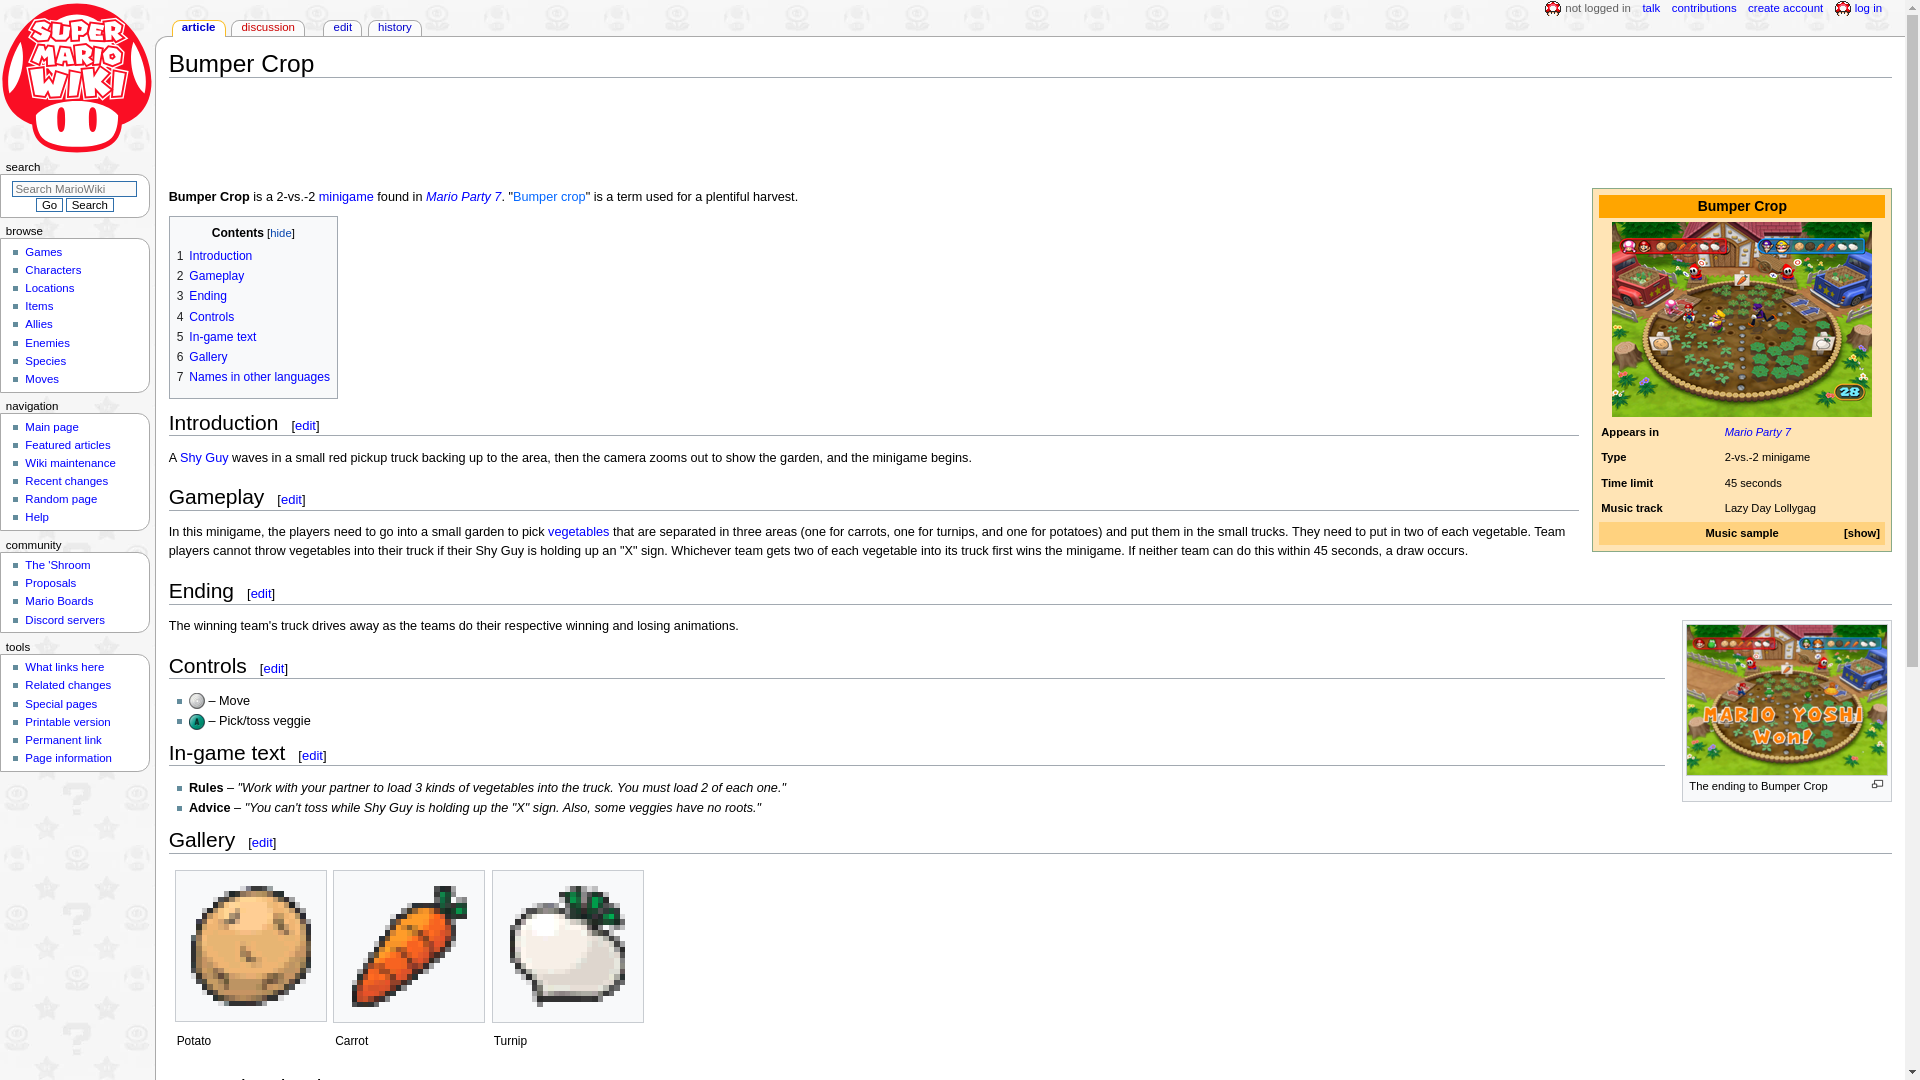 Image resolution: width=1920 pixels, height=1080 pixels. Describe the element at coordinates (196, 700) in the screenshot. I see `Control Stick` at that location.